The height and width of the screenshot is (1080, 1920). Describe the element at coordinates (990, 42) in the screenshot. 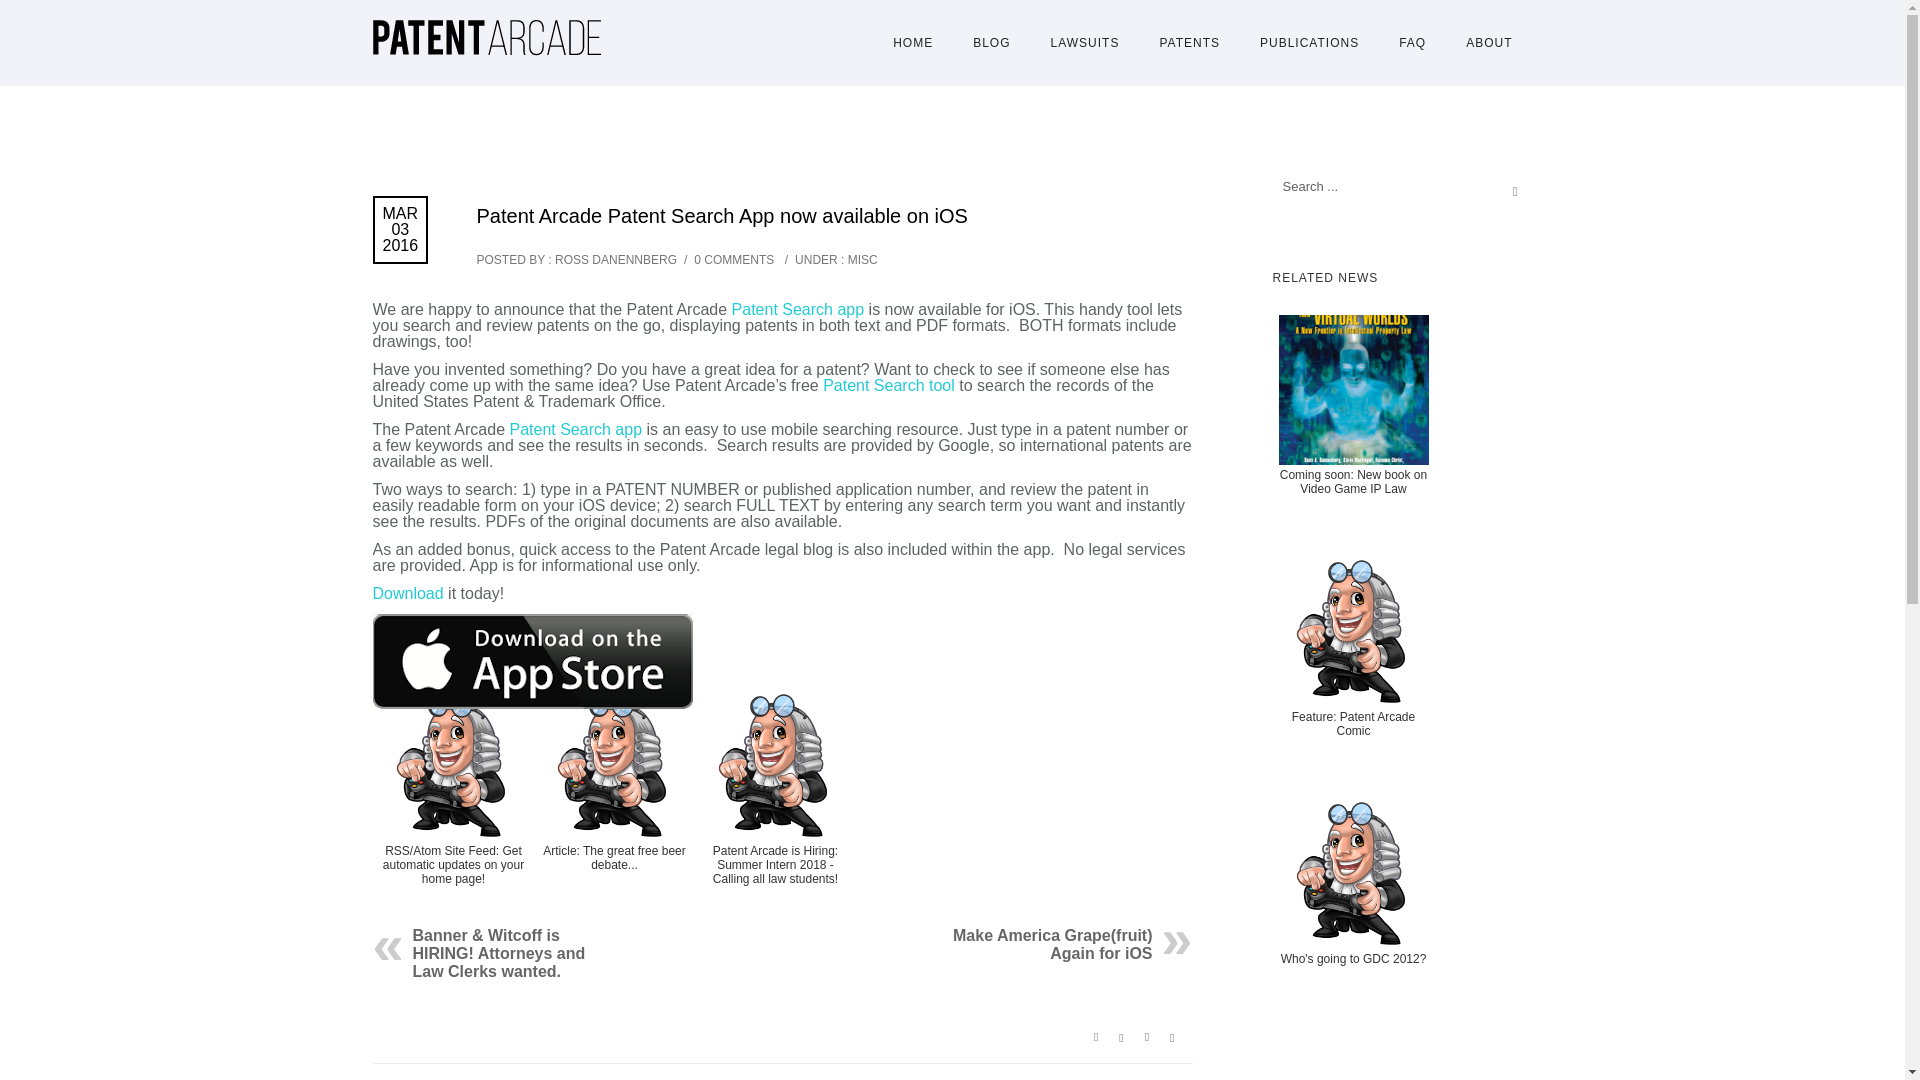

I see `BLOG` at that location.